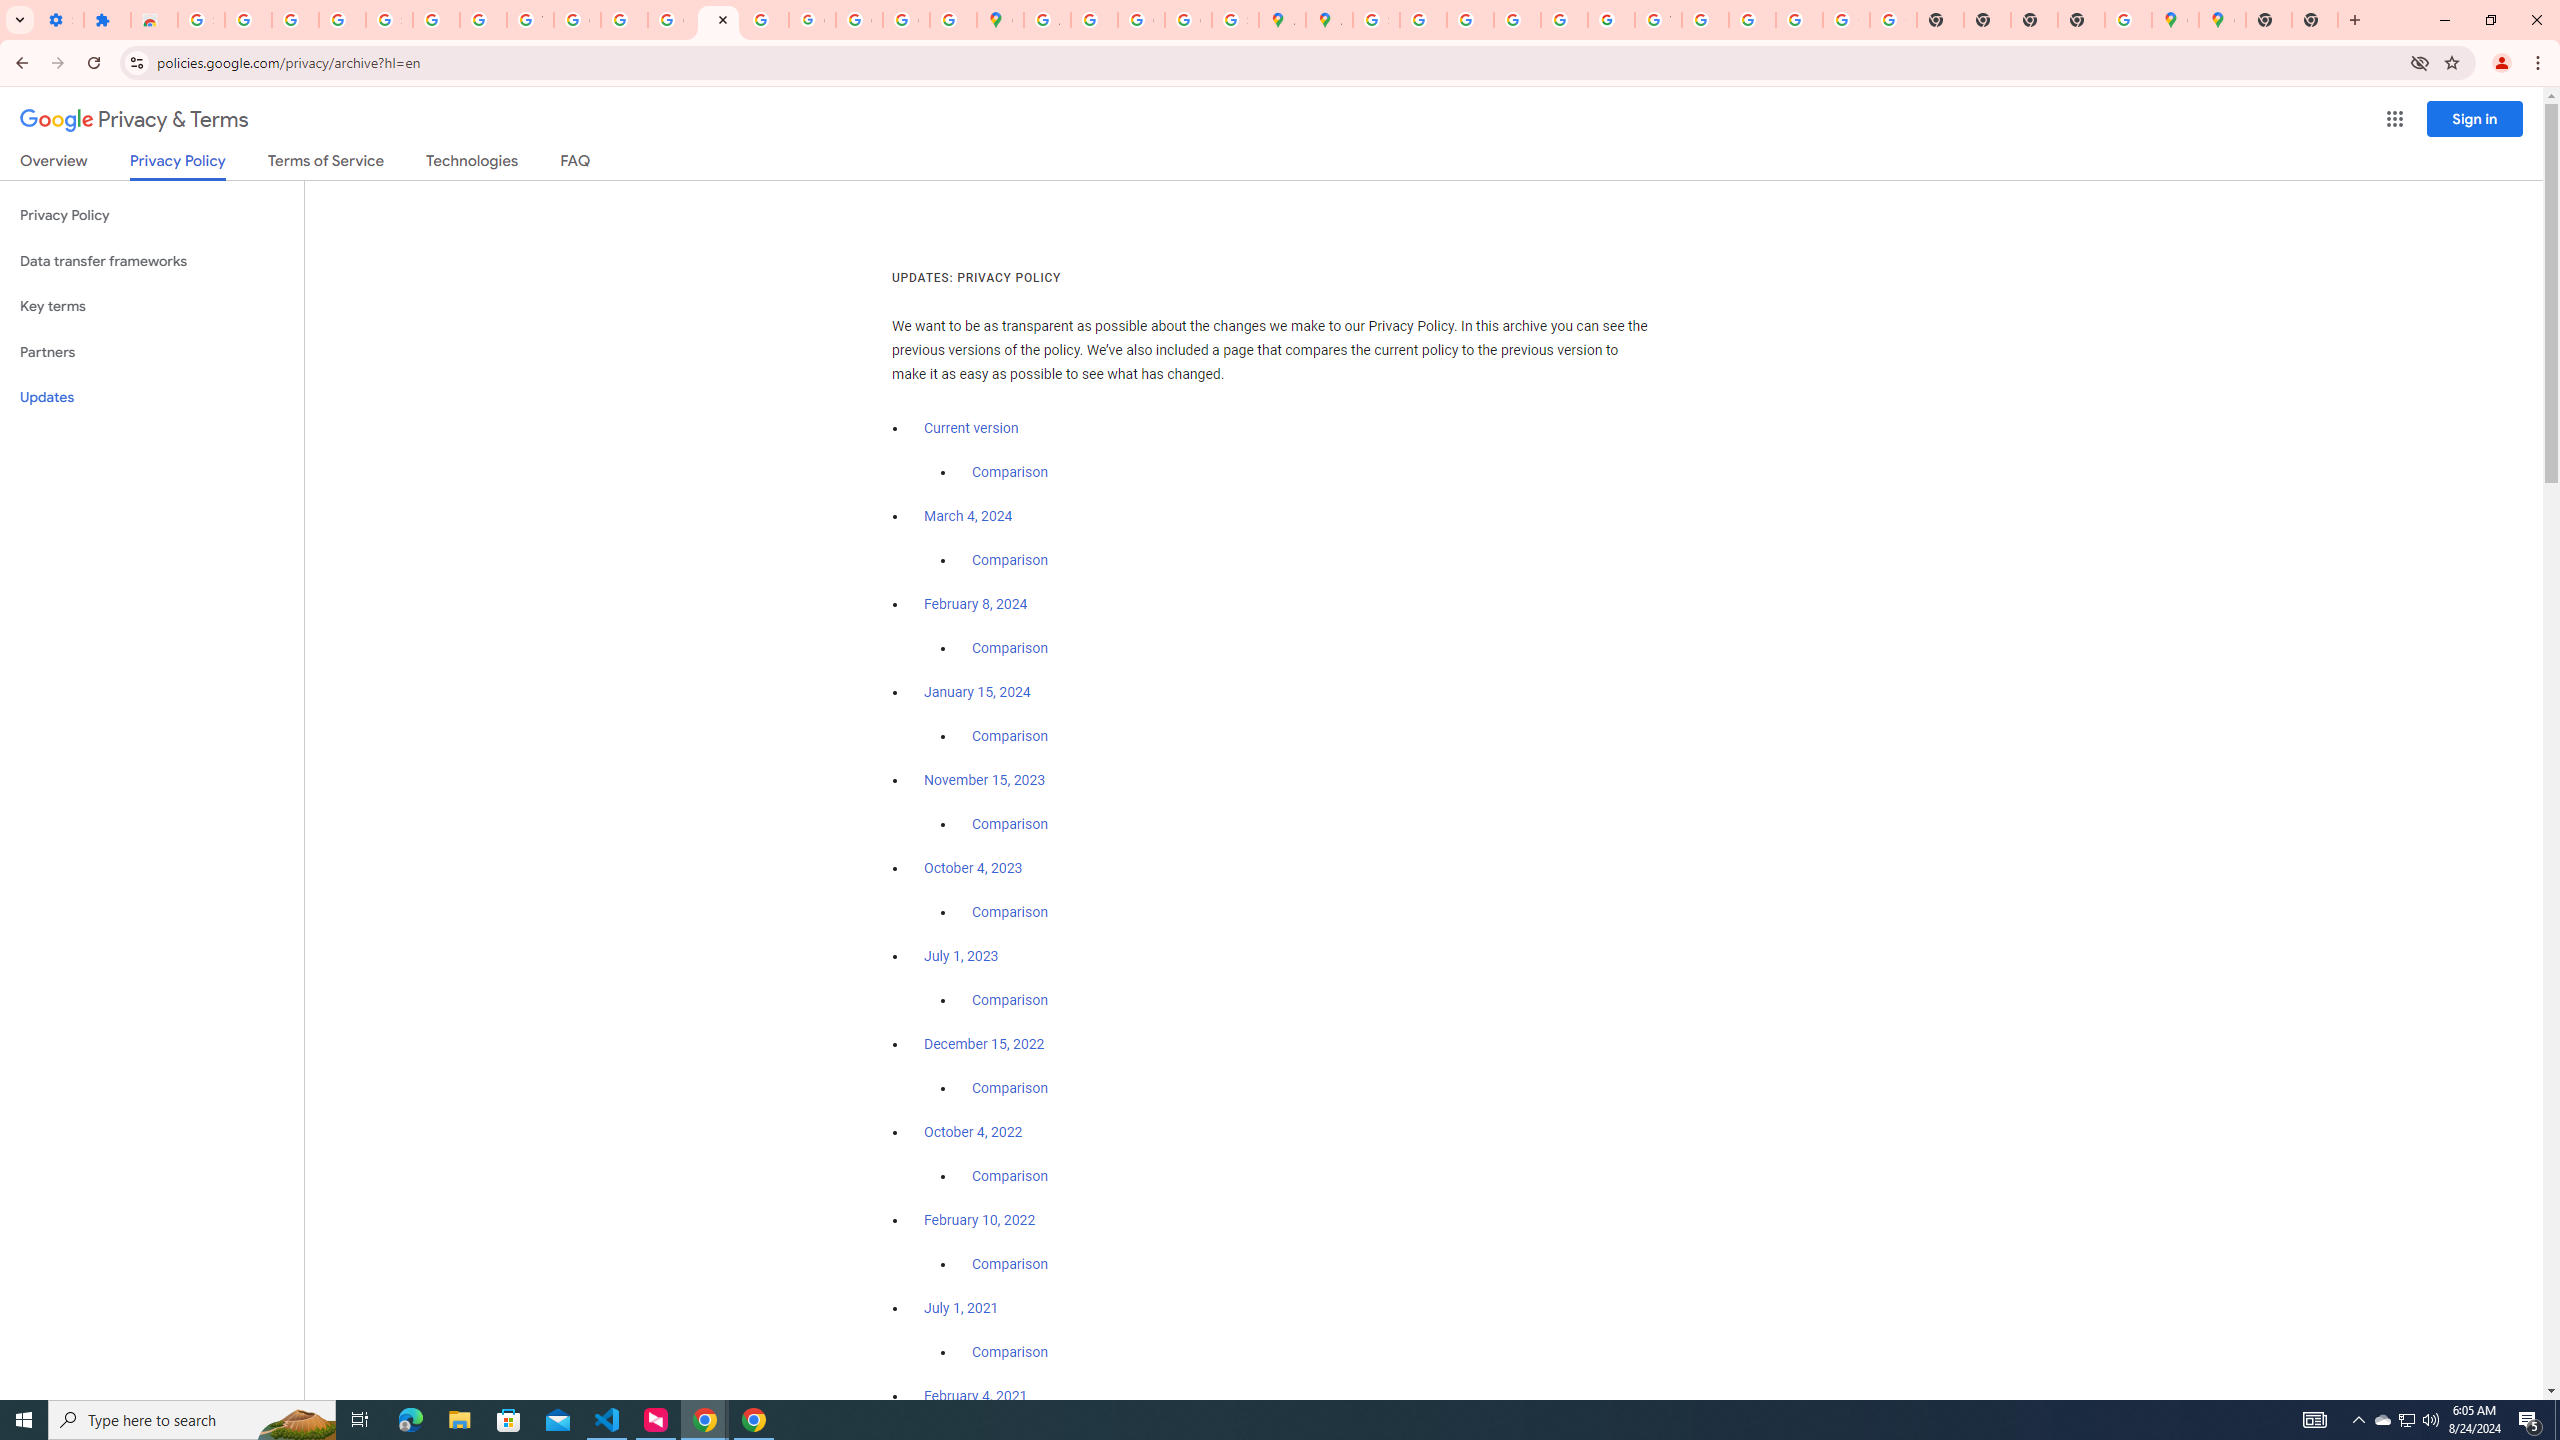 This screenshot has height=1440, width=2560. I want to click on February 8, 2024, so click(976, 604).